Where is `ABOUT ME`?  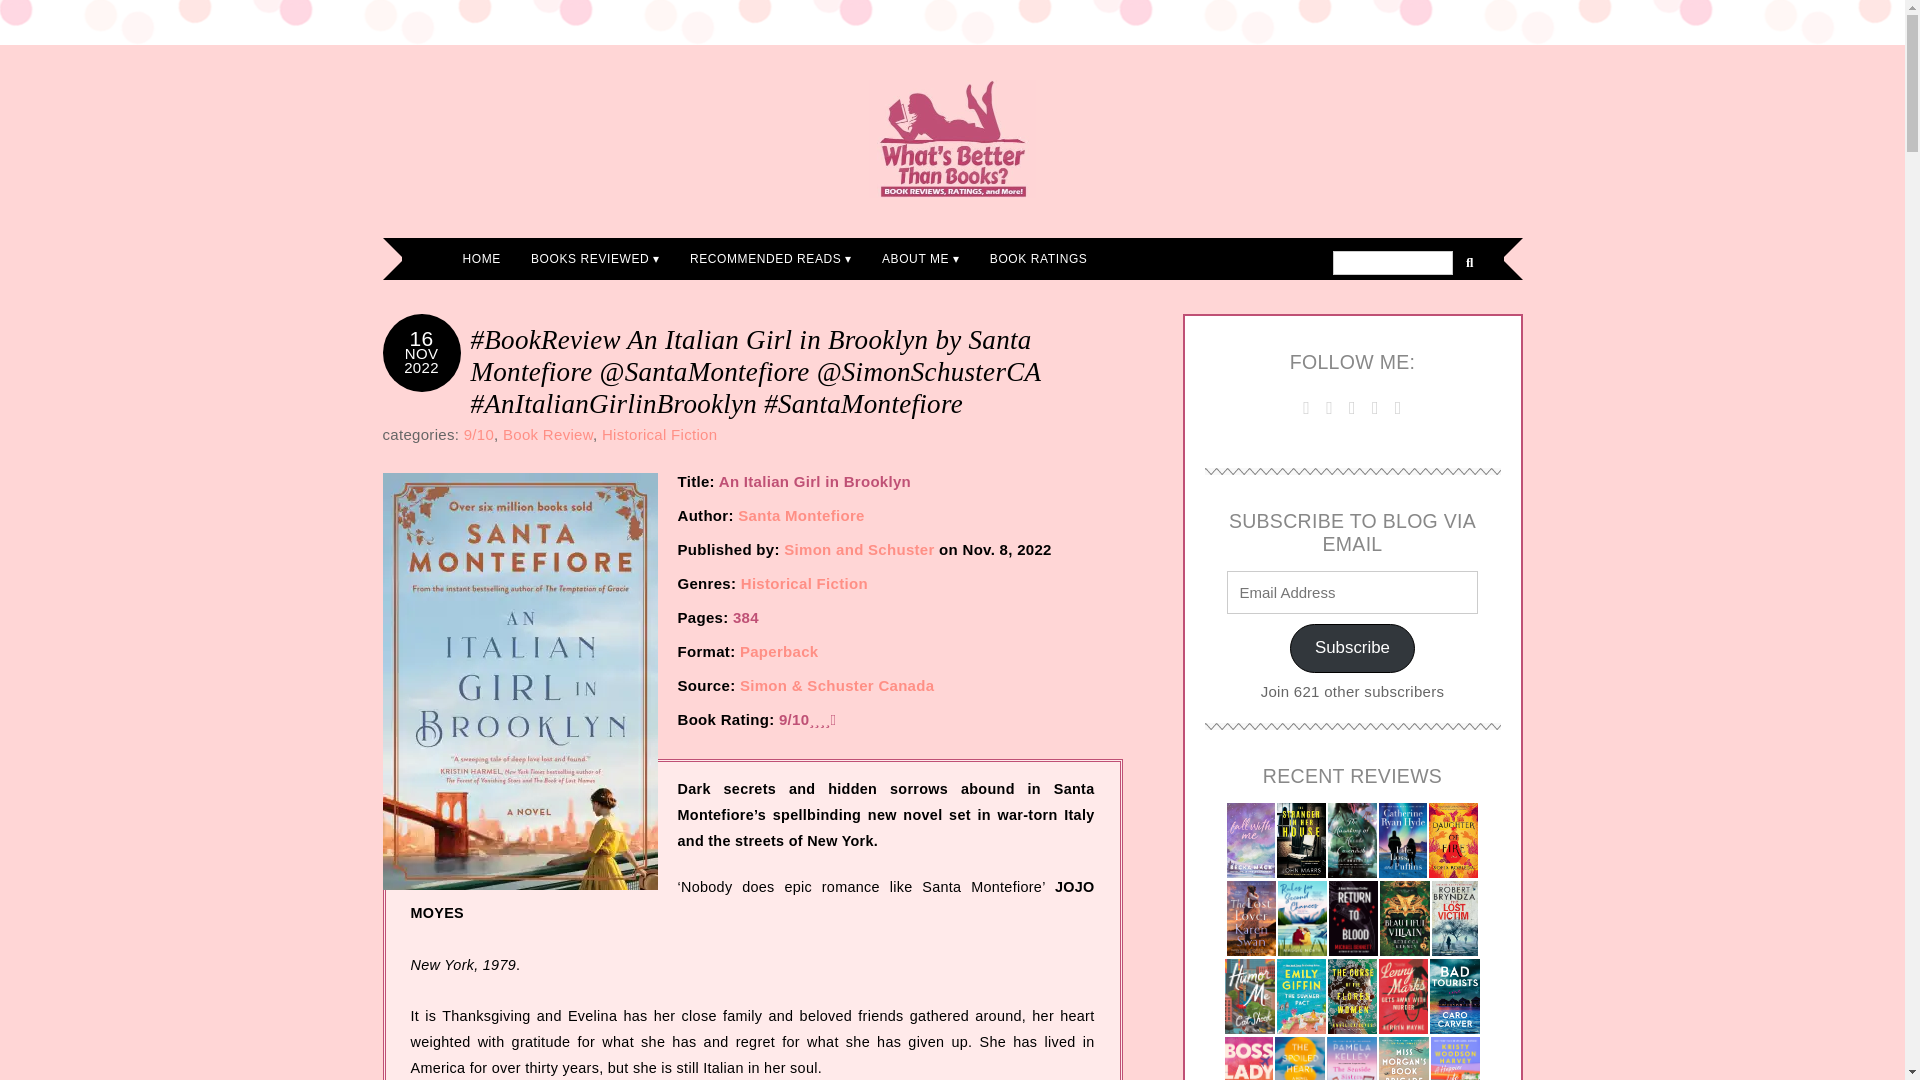 ABOUT ME is located at coordinates (921, 258).